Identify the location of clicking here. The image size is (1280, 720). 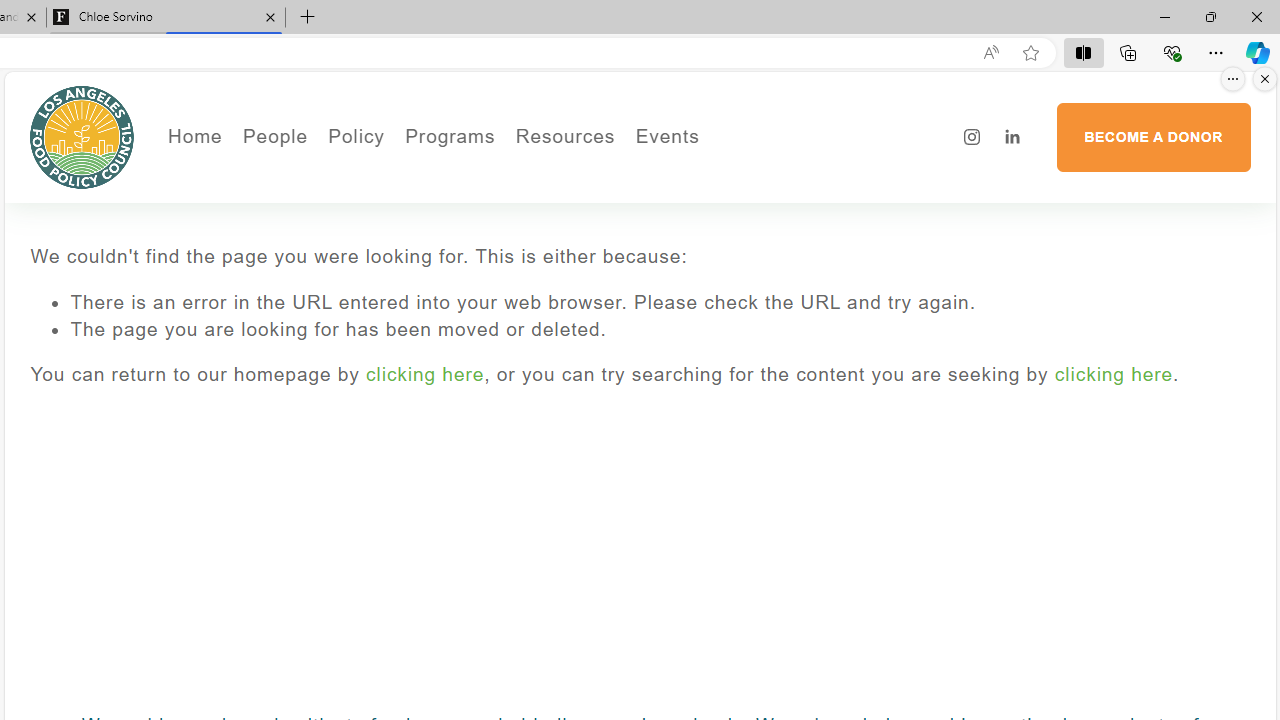
(1113, 374).